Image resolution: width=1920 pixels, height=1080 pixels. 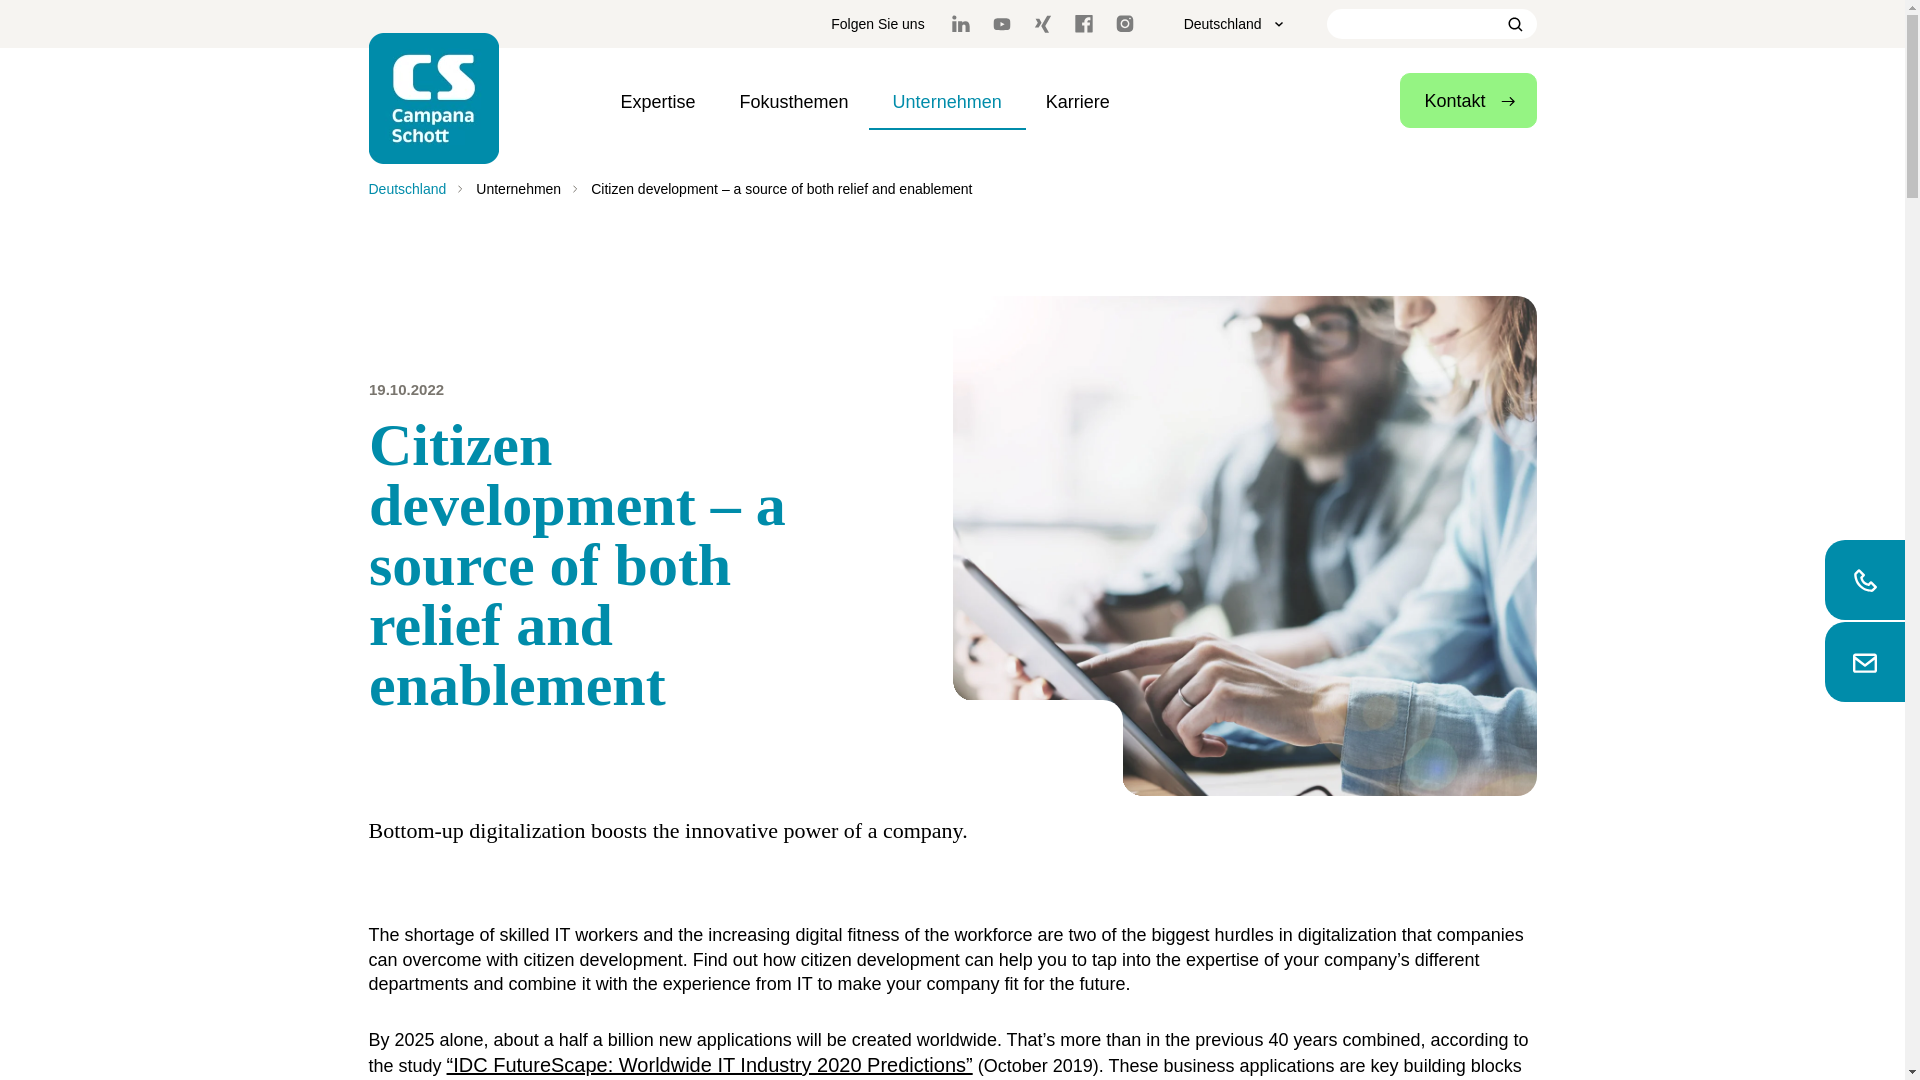 I want to click on Expertise, so click(x=658, y=101).